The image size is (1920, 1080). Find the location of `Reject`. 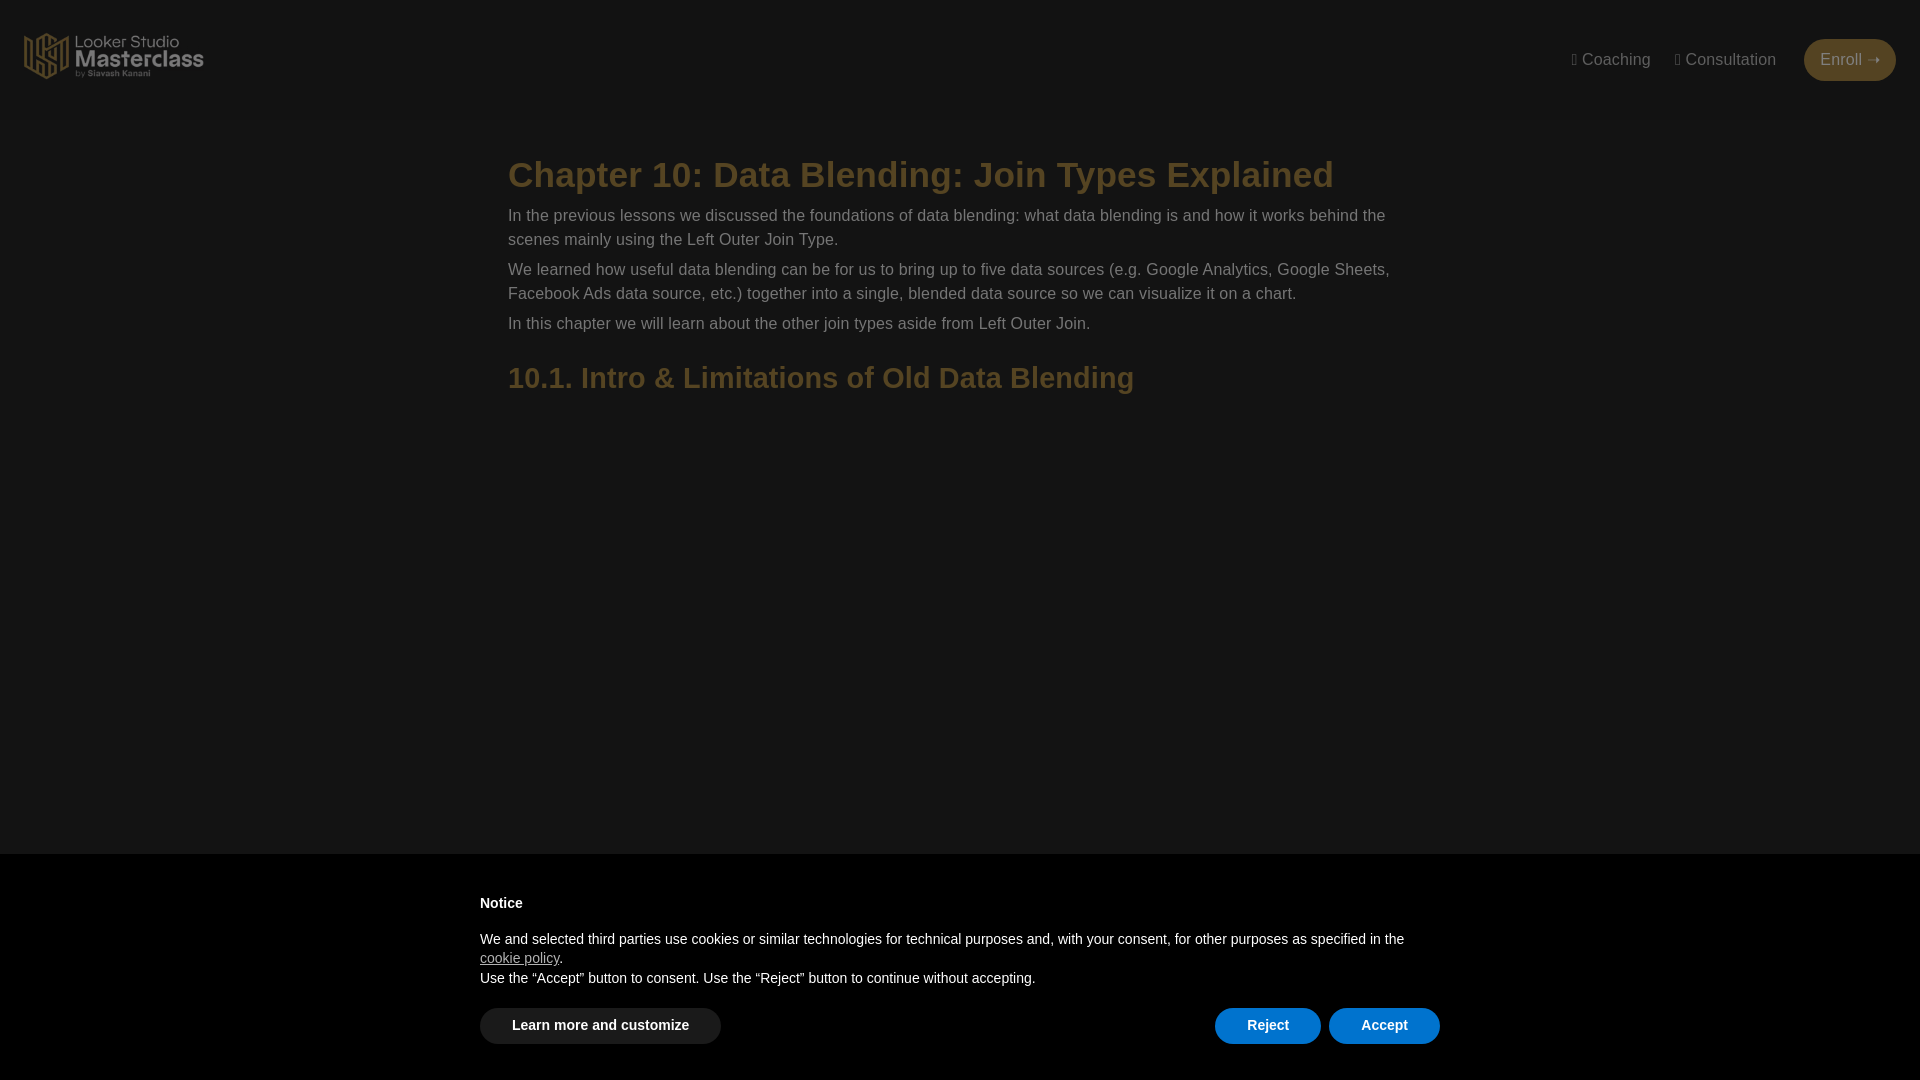

Reject is located at coordinates (1268, 1026).